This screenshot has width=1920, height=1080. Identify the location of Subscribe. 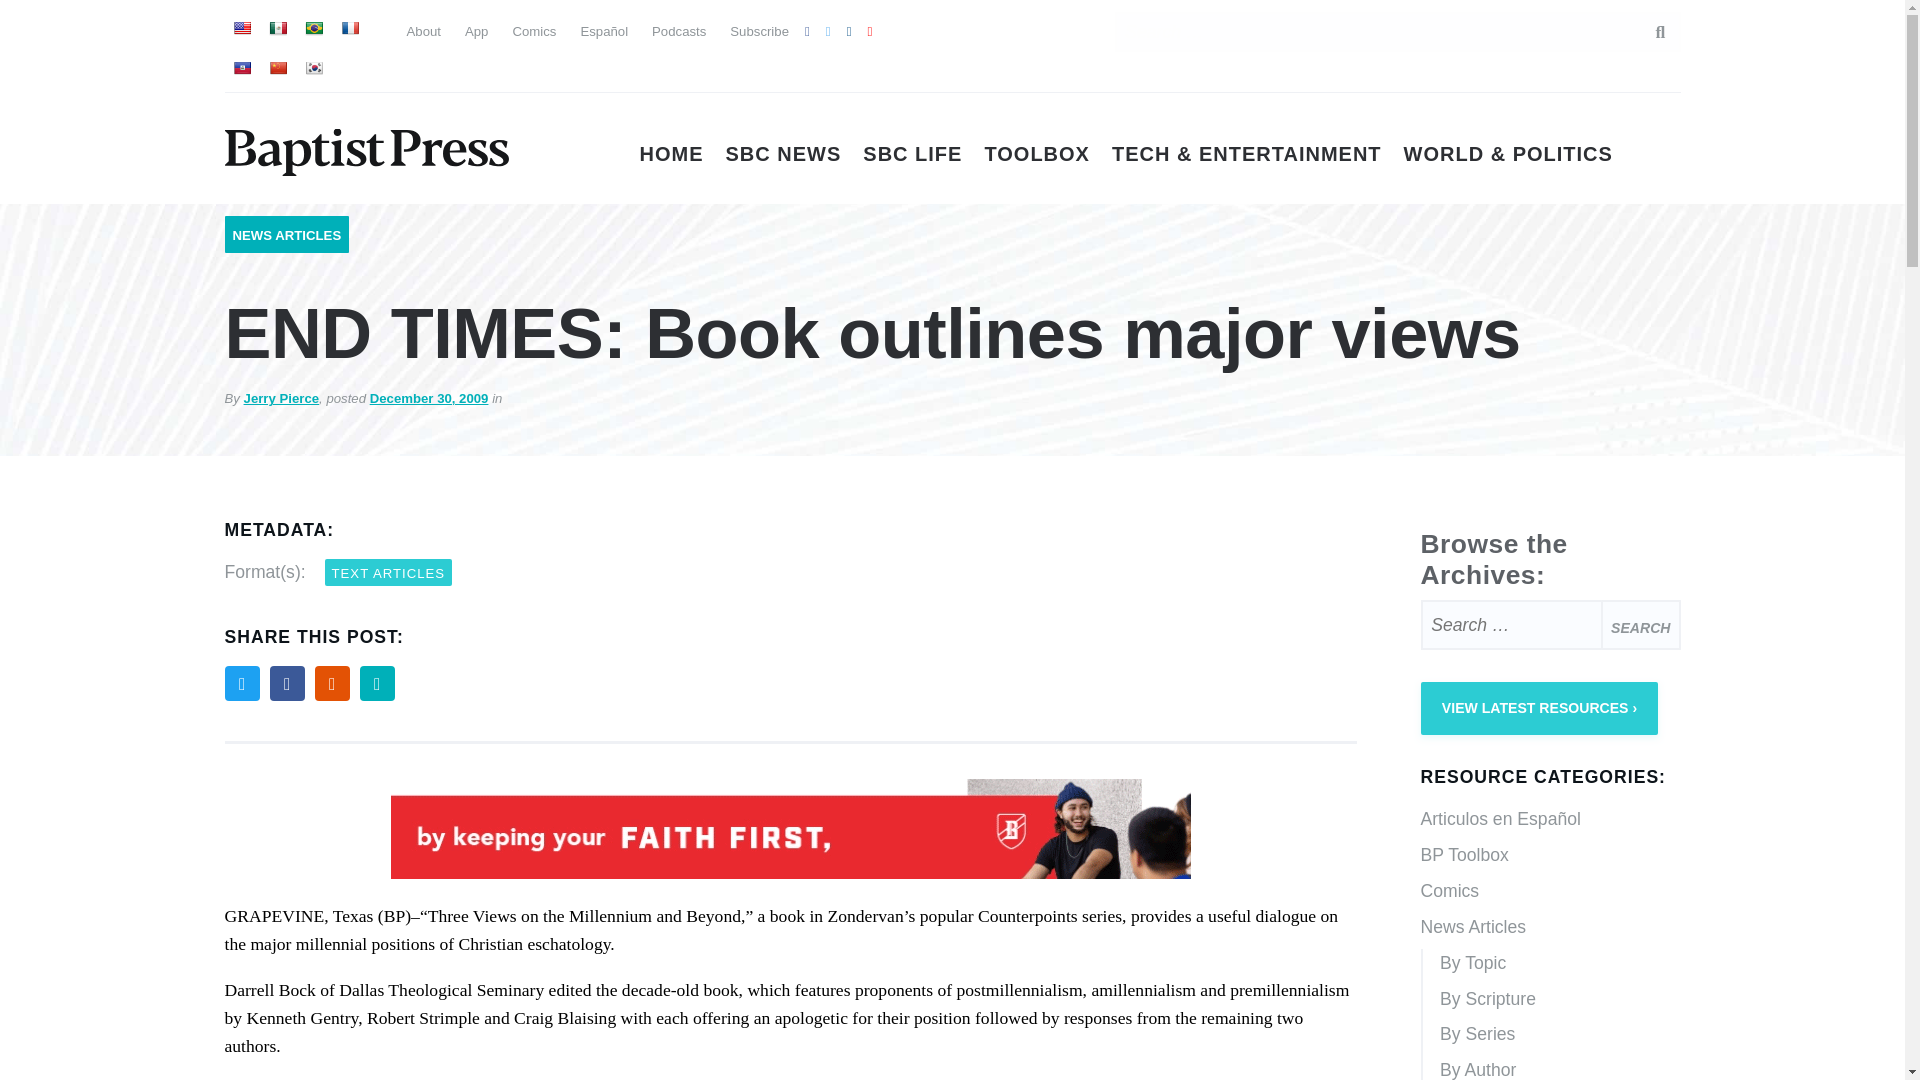
(759, 30).